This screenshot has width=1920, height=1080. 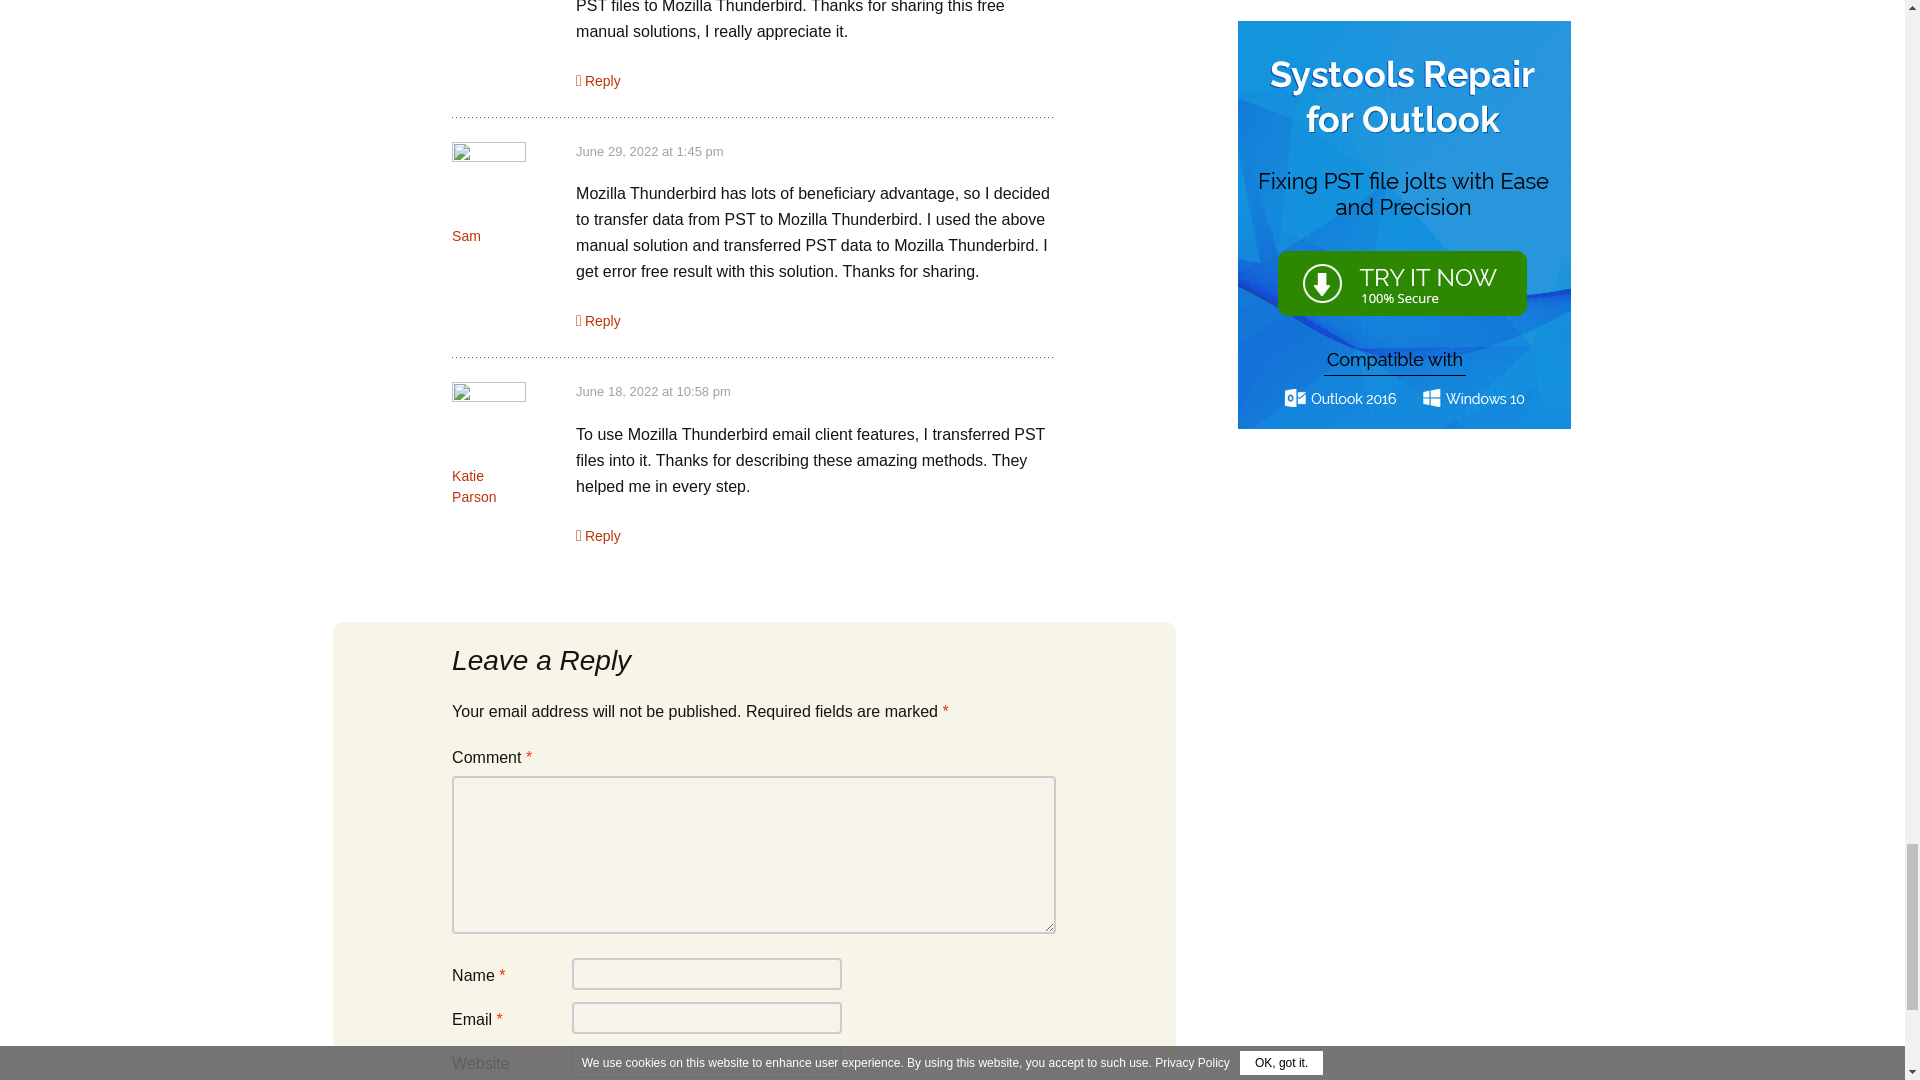 What do you see at coordinates (598, 536) in the screenshot?
I see `Reply` at bounding box center [598, 536].